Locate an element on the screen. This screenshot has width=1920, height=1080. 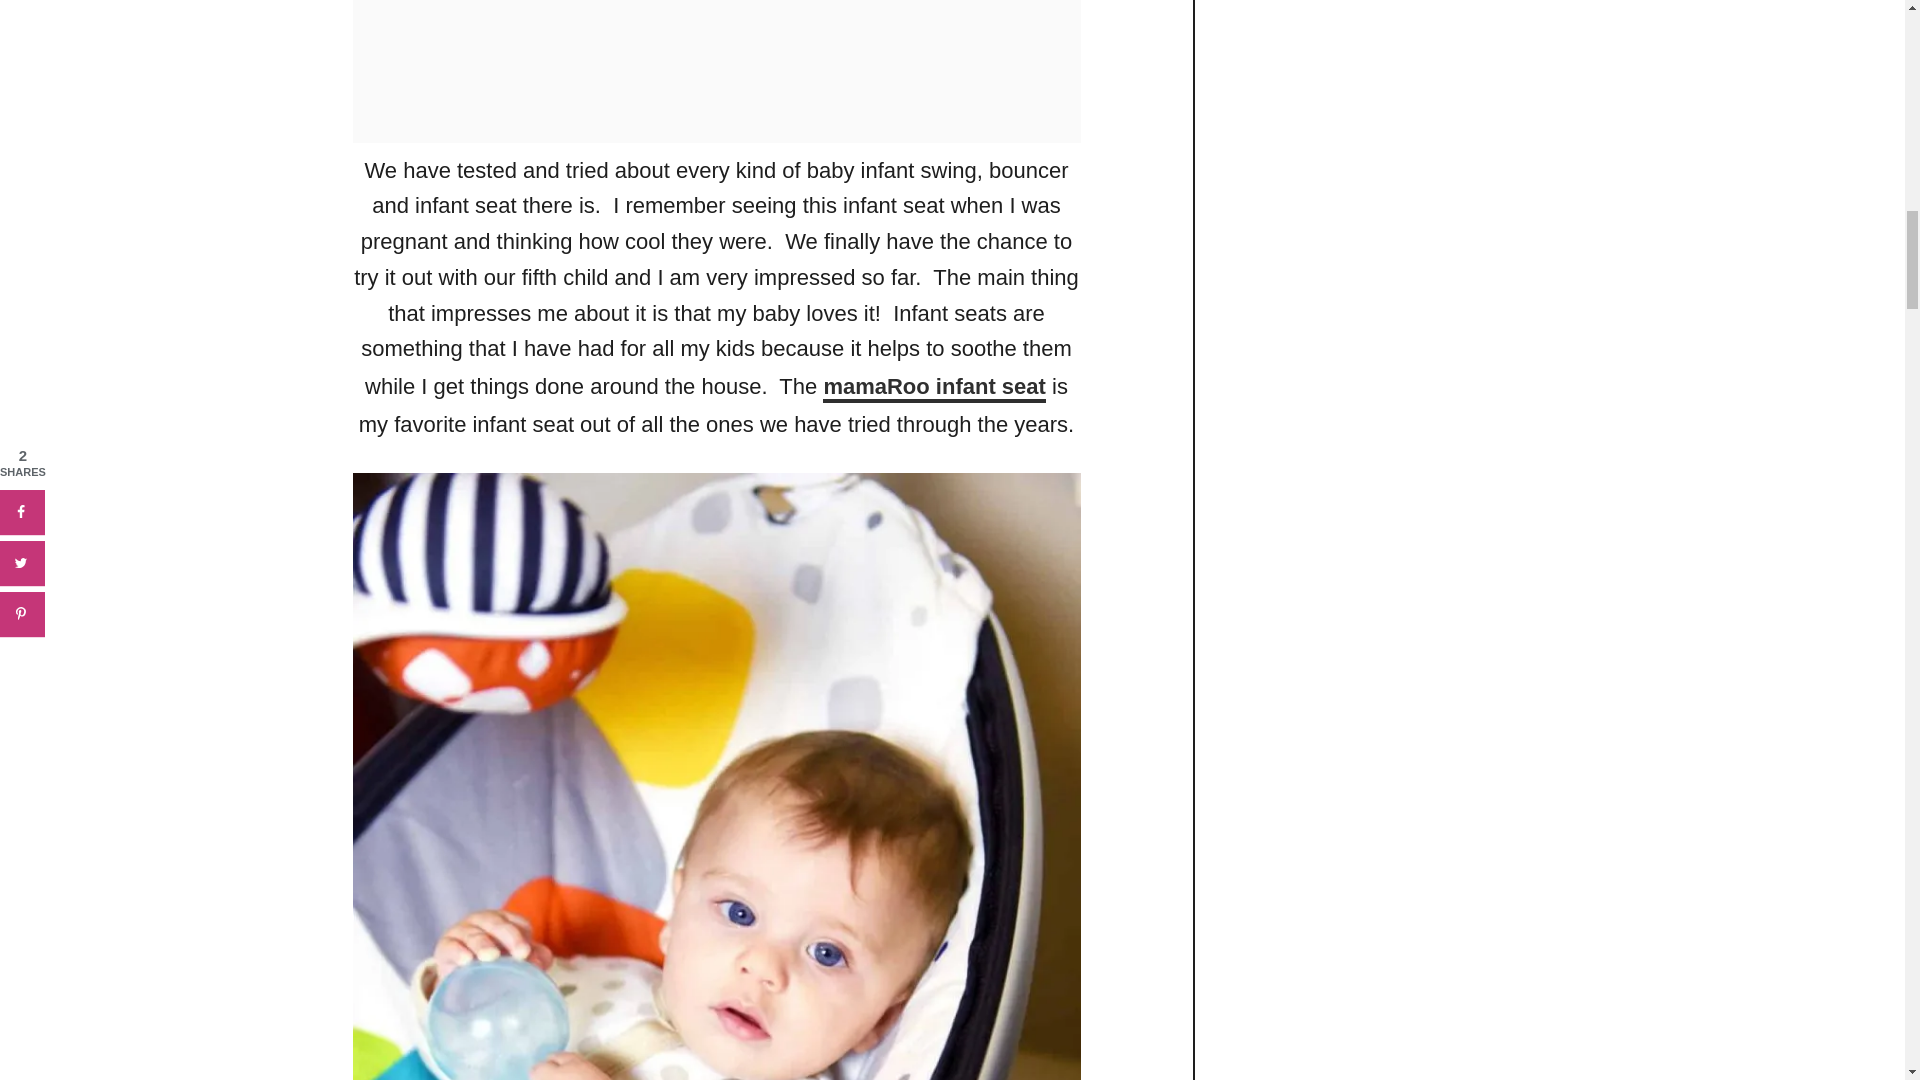
mamaRoo infant seat is located at coordinates (934, 388).